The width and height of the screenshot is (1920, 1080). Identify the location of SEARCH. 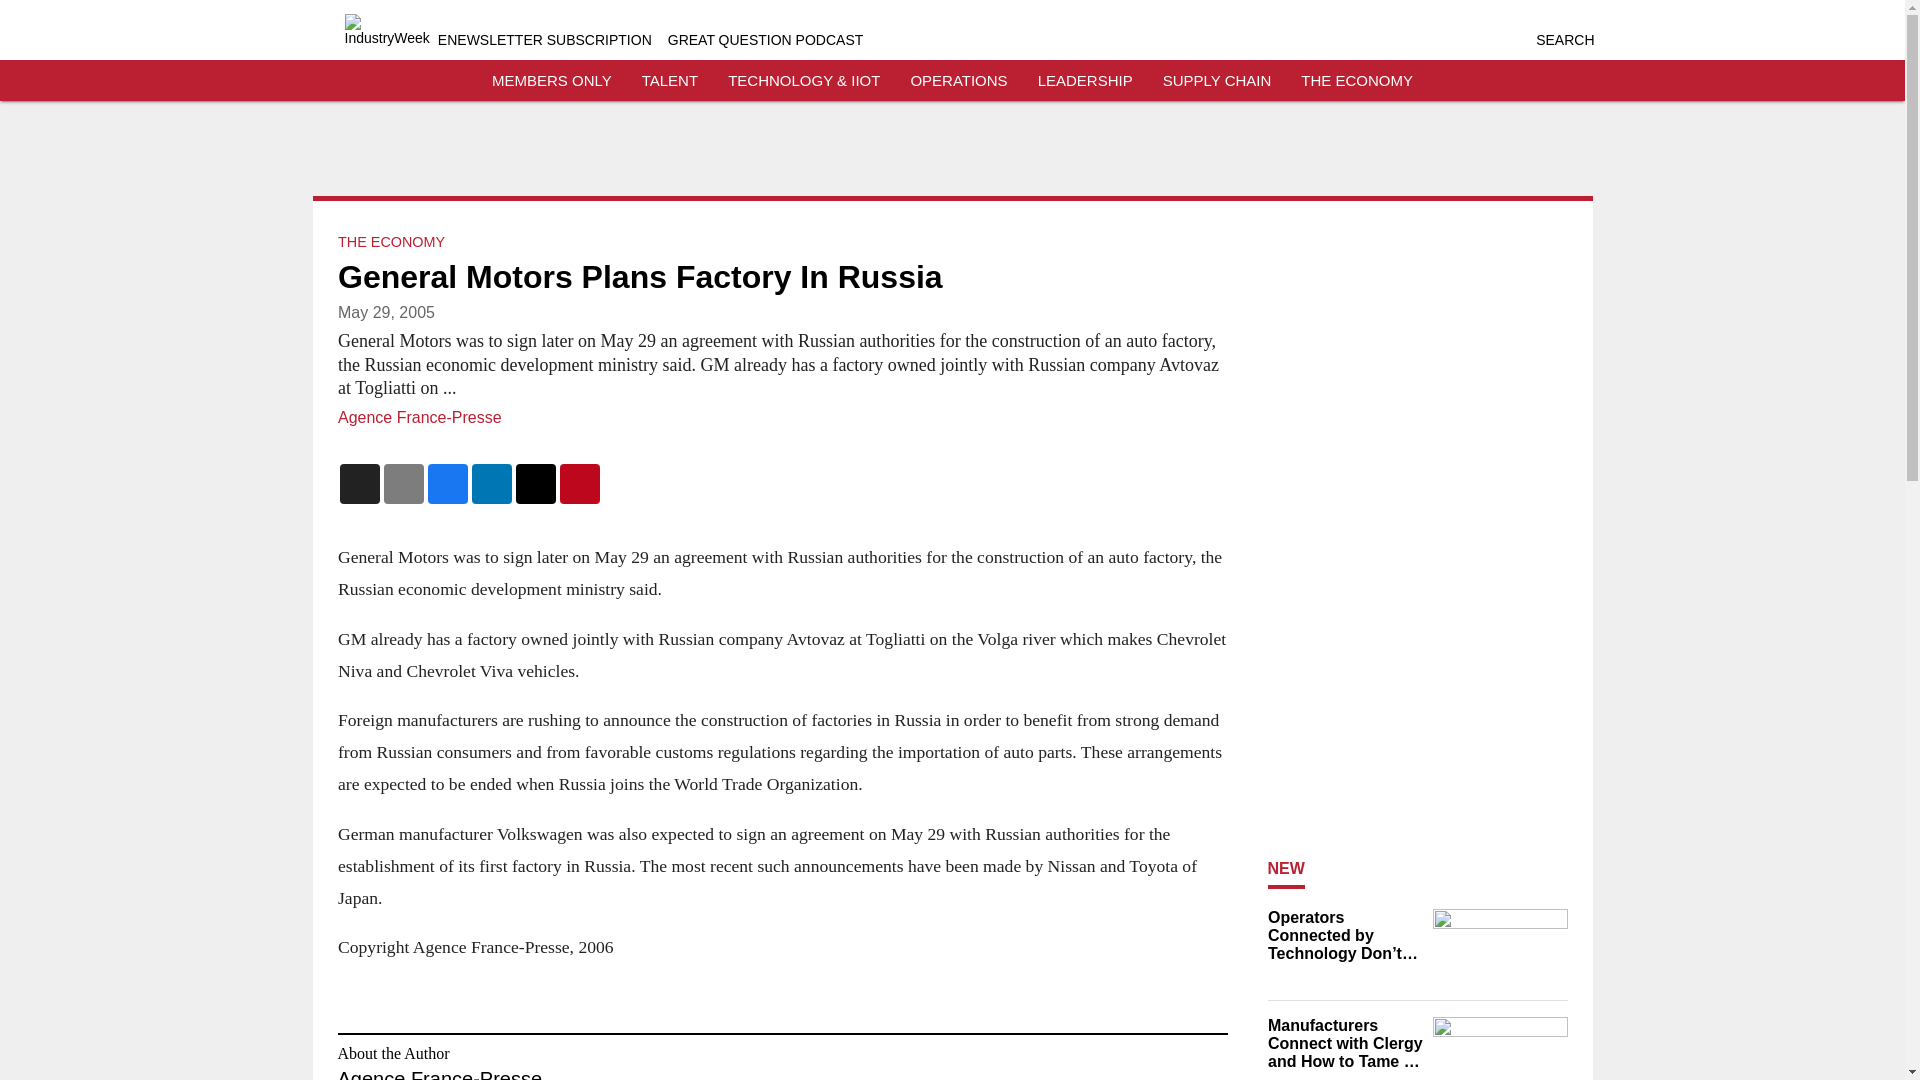
(1564, 40).